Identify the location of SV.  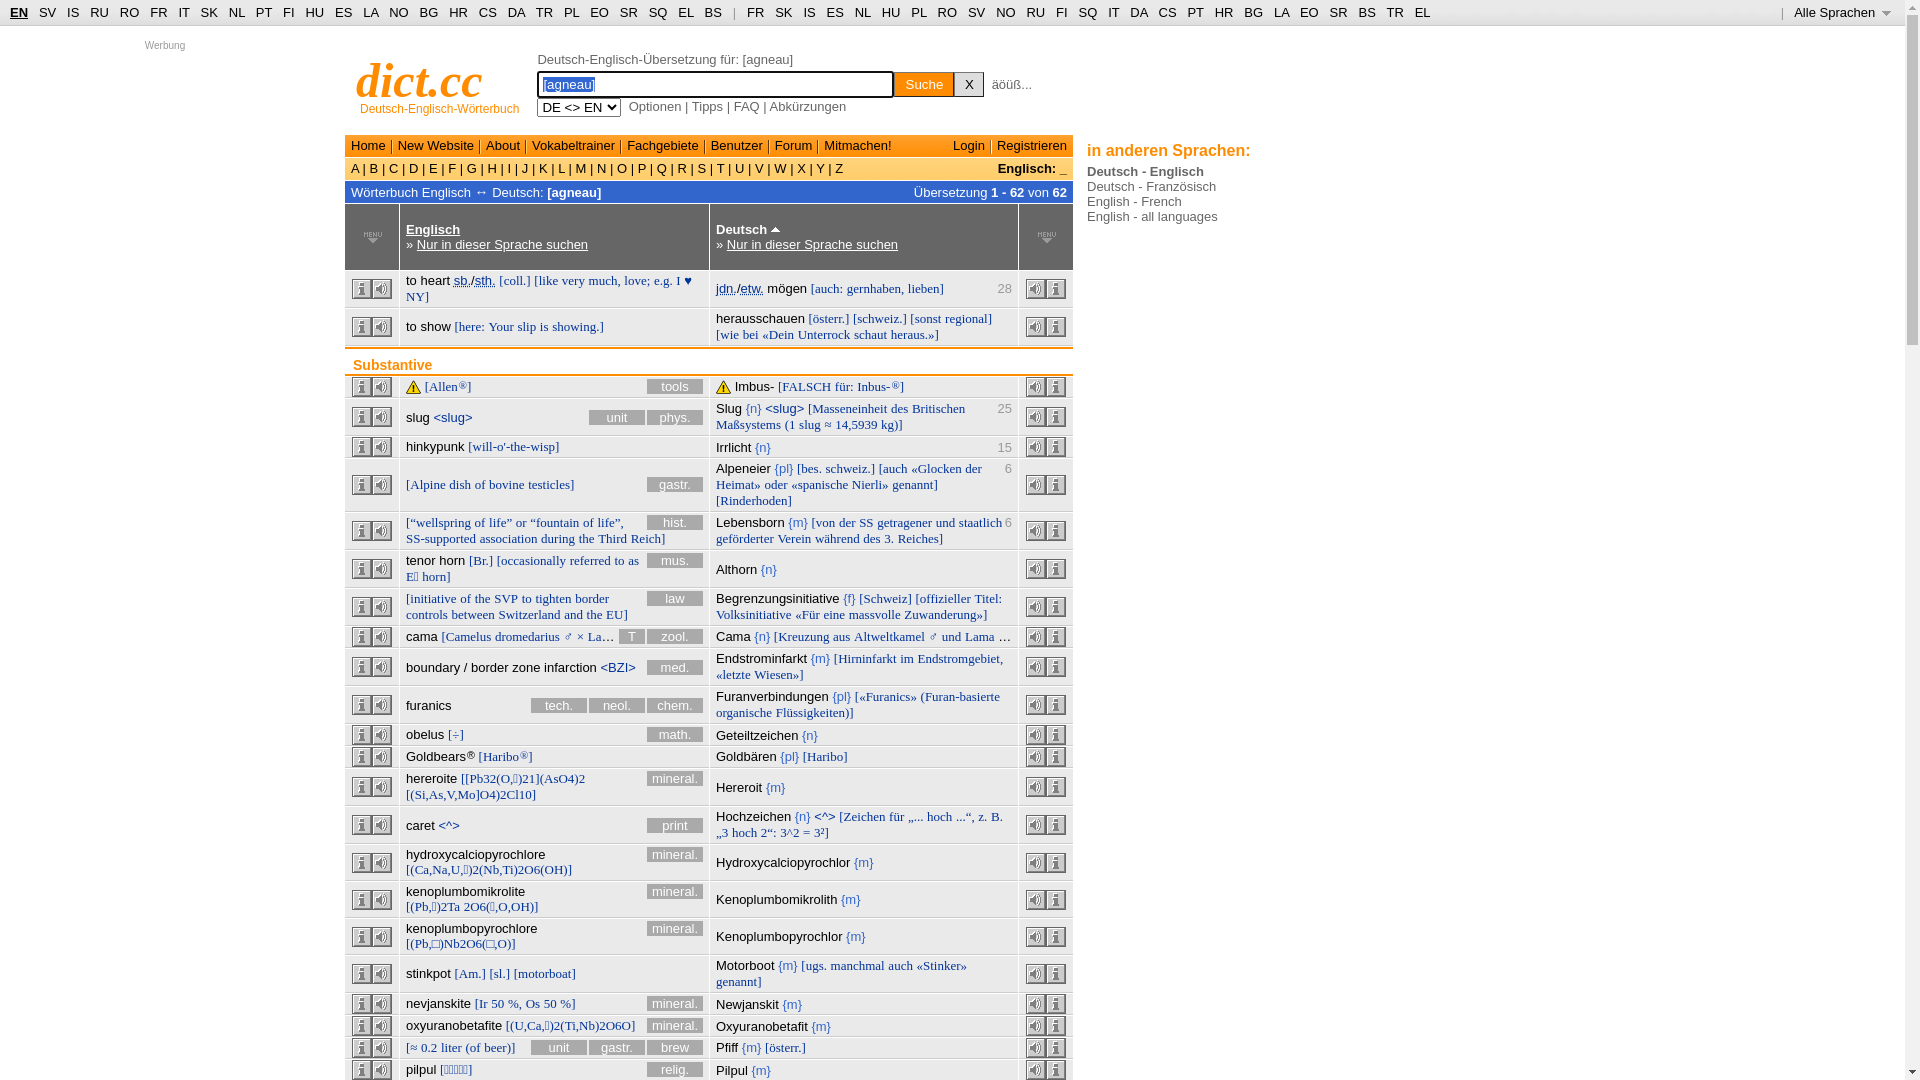
(976, 12).